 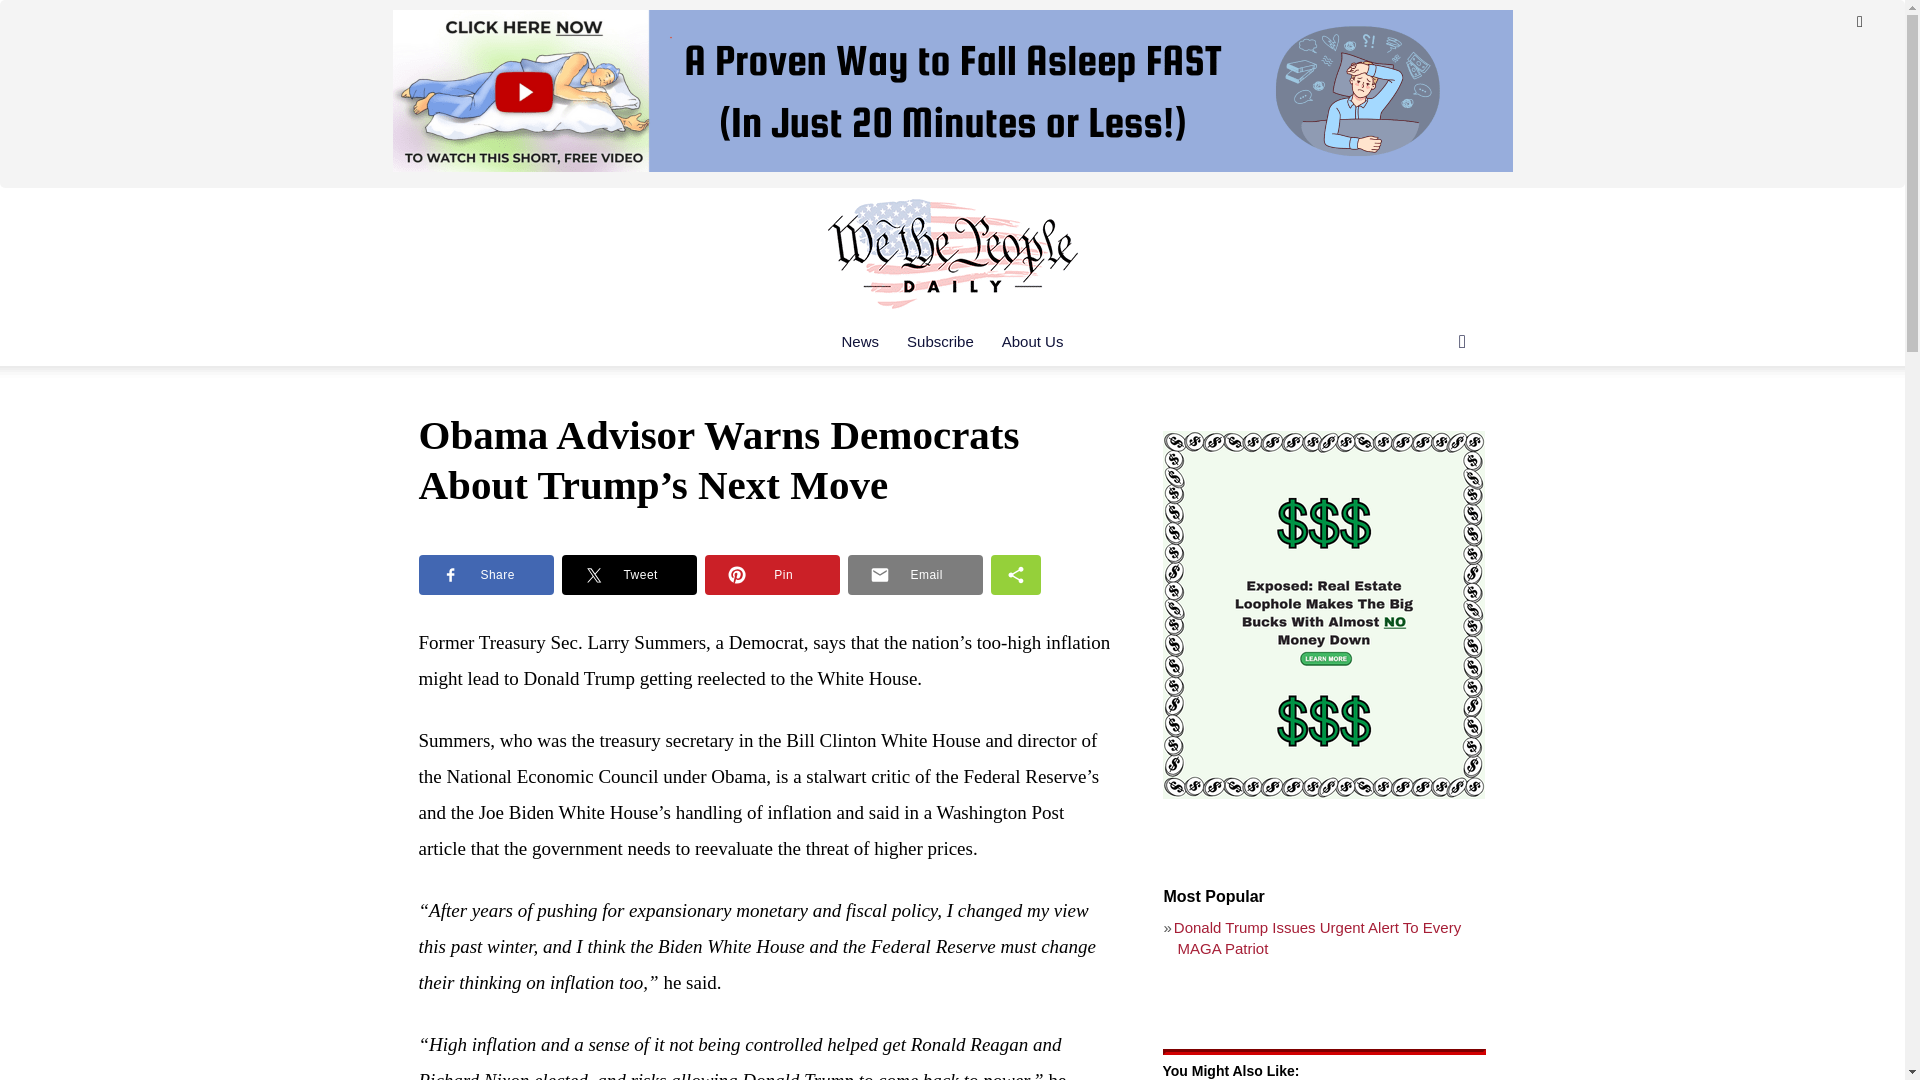 I want to click on Search, so click(x=1430, y=422).